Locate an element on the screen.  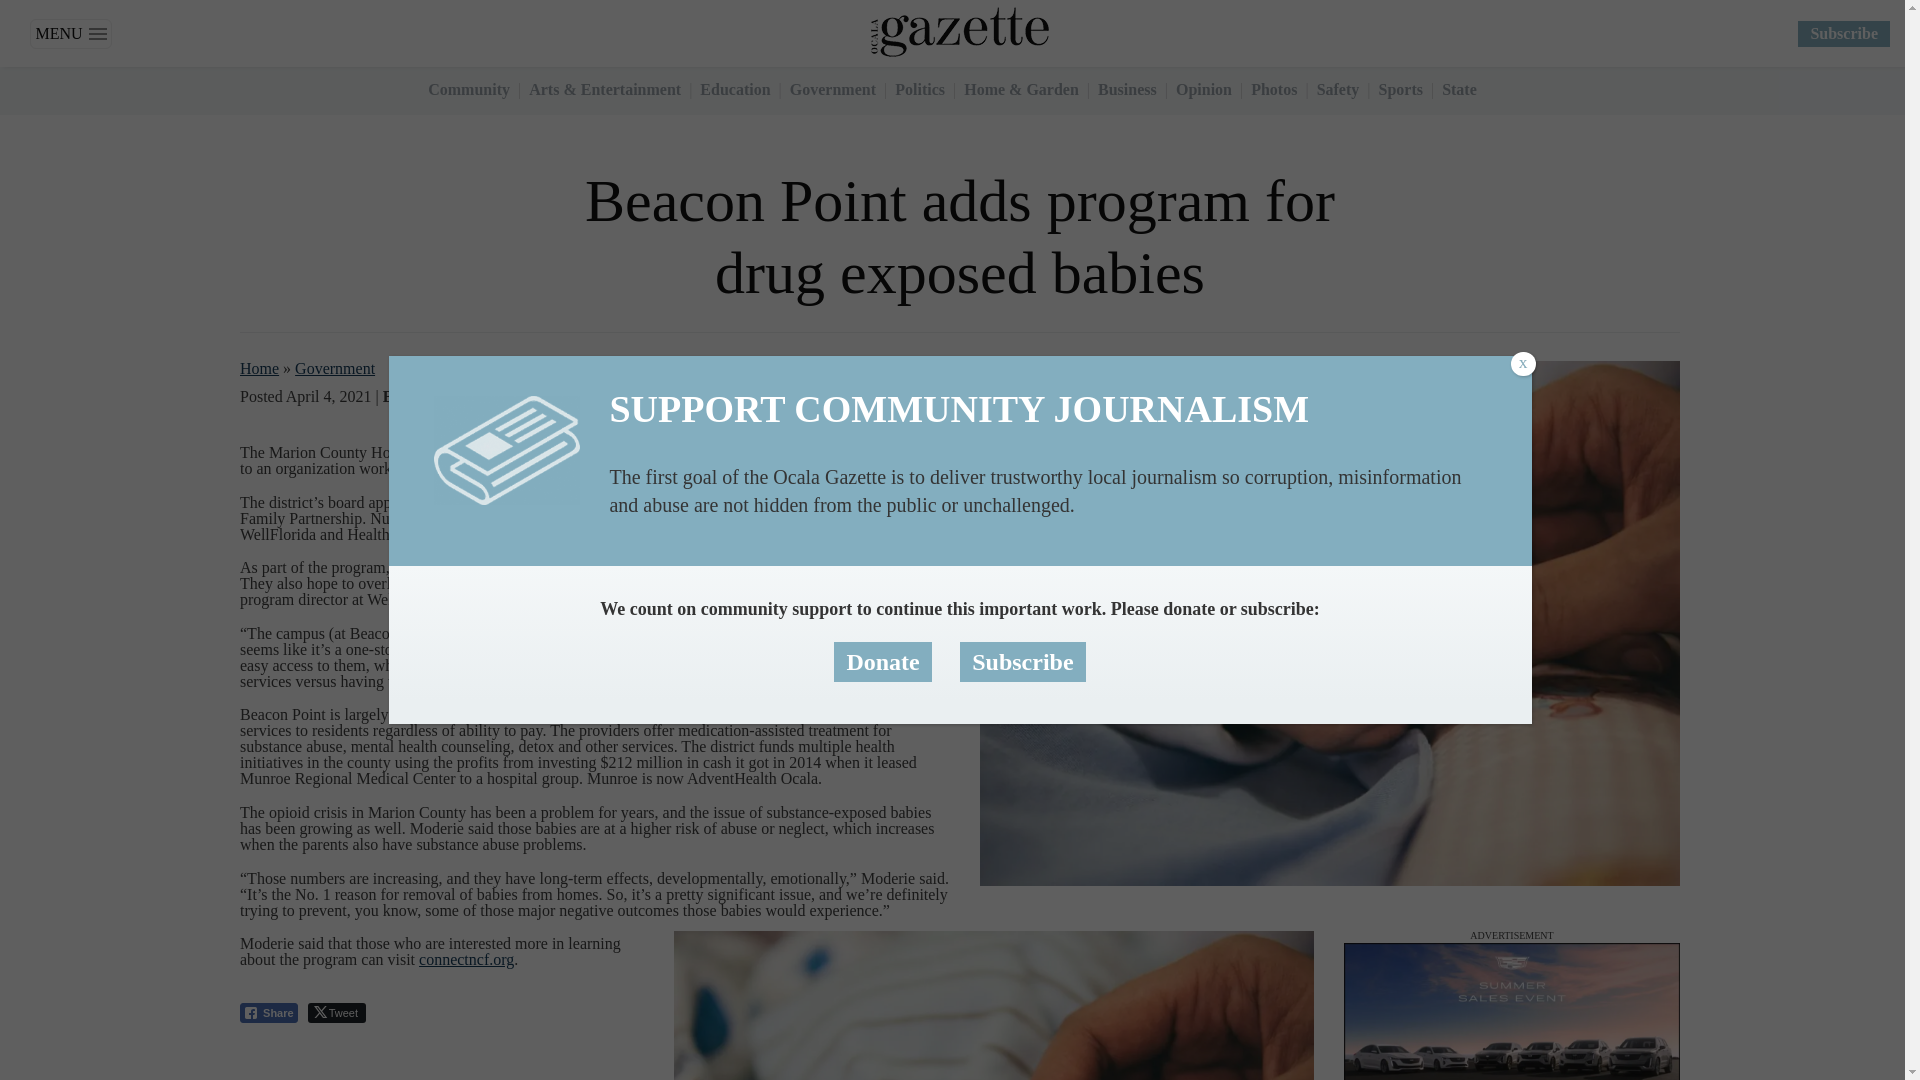
Photos is located at coordinates (1274, 90).